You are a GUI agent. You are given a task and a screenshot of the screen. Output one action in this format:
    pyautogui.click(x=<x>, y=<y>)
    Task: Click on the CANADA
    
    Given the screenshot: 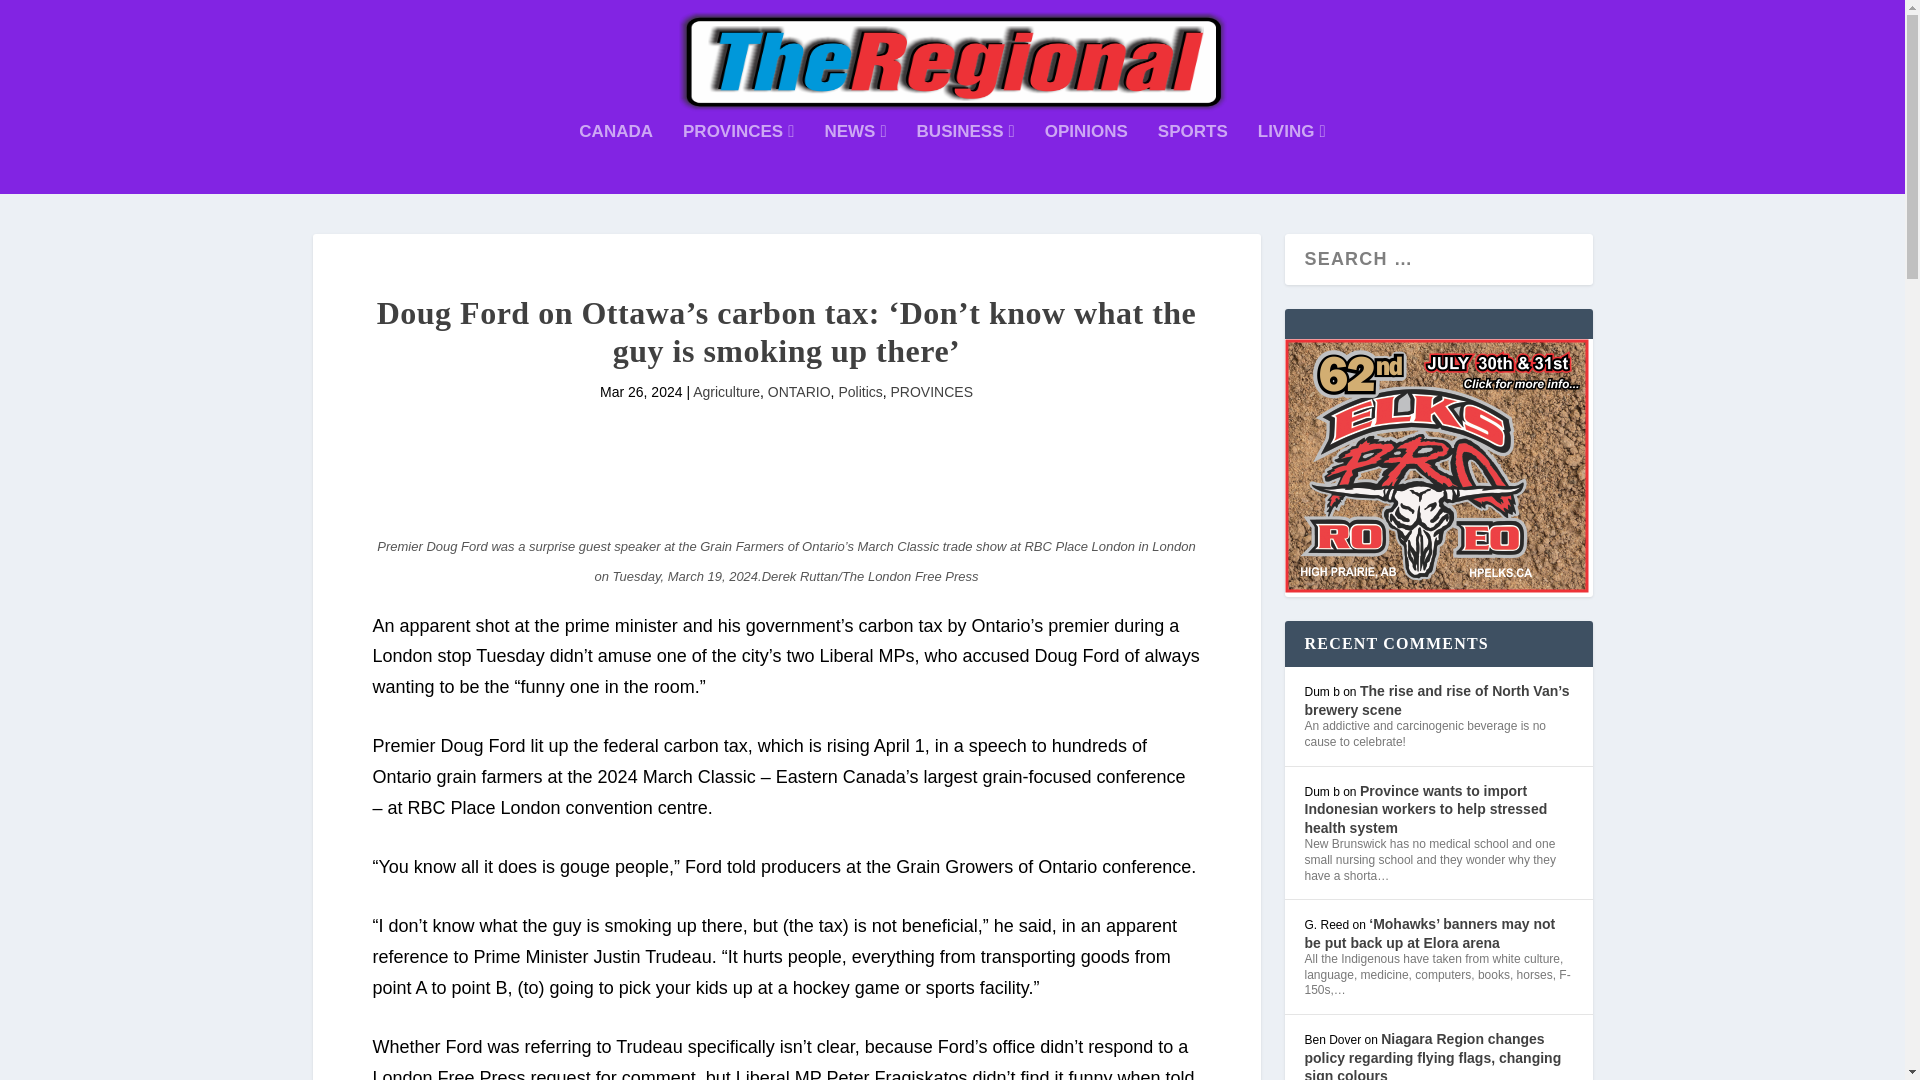 What is the action you would take?
    pyautogui.click(x=616, y=159)
    